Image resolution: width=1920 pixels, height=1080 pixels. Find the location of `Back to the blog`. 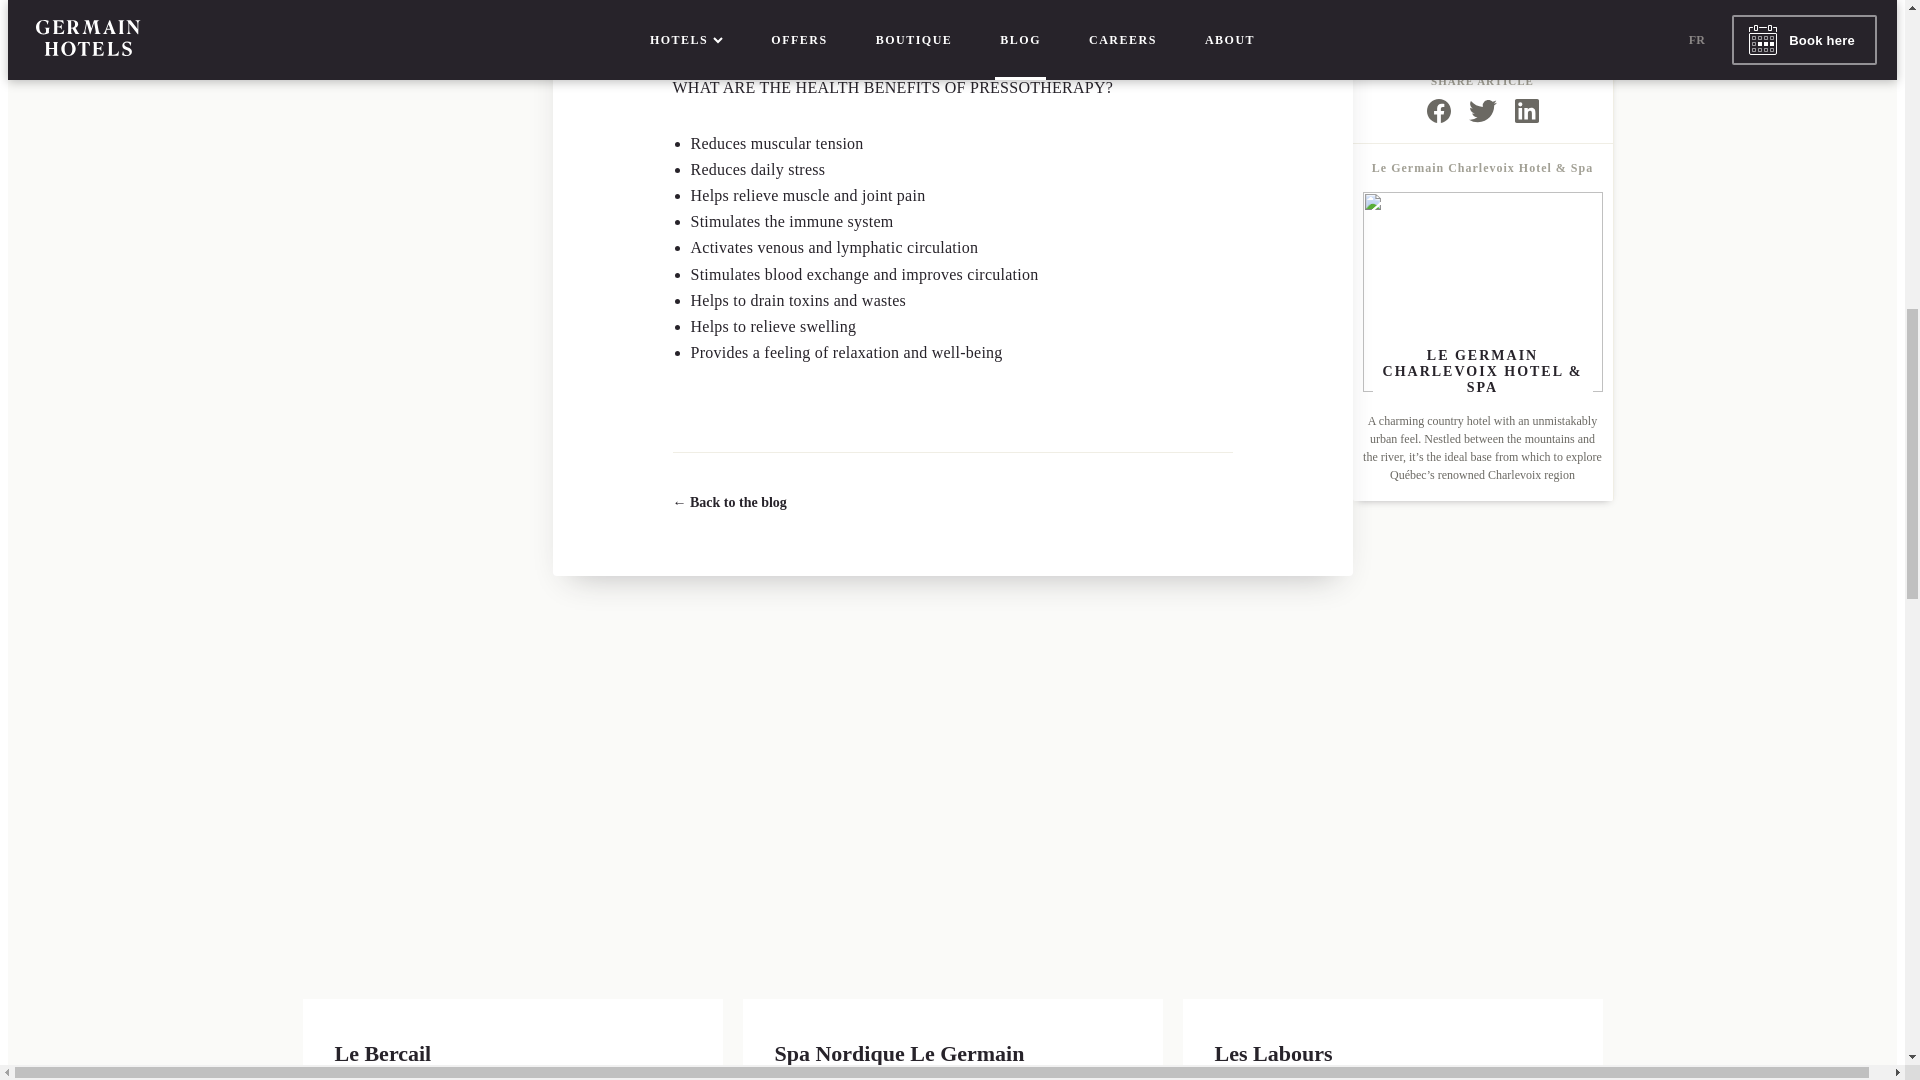

Back to the blog is located at coordinates (729, 502).